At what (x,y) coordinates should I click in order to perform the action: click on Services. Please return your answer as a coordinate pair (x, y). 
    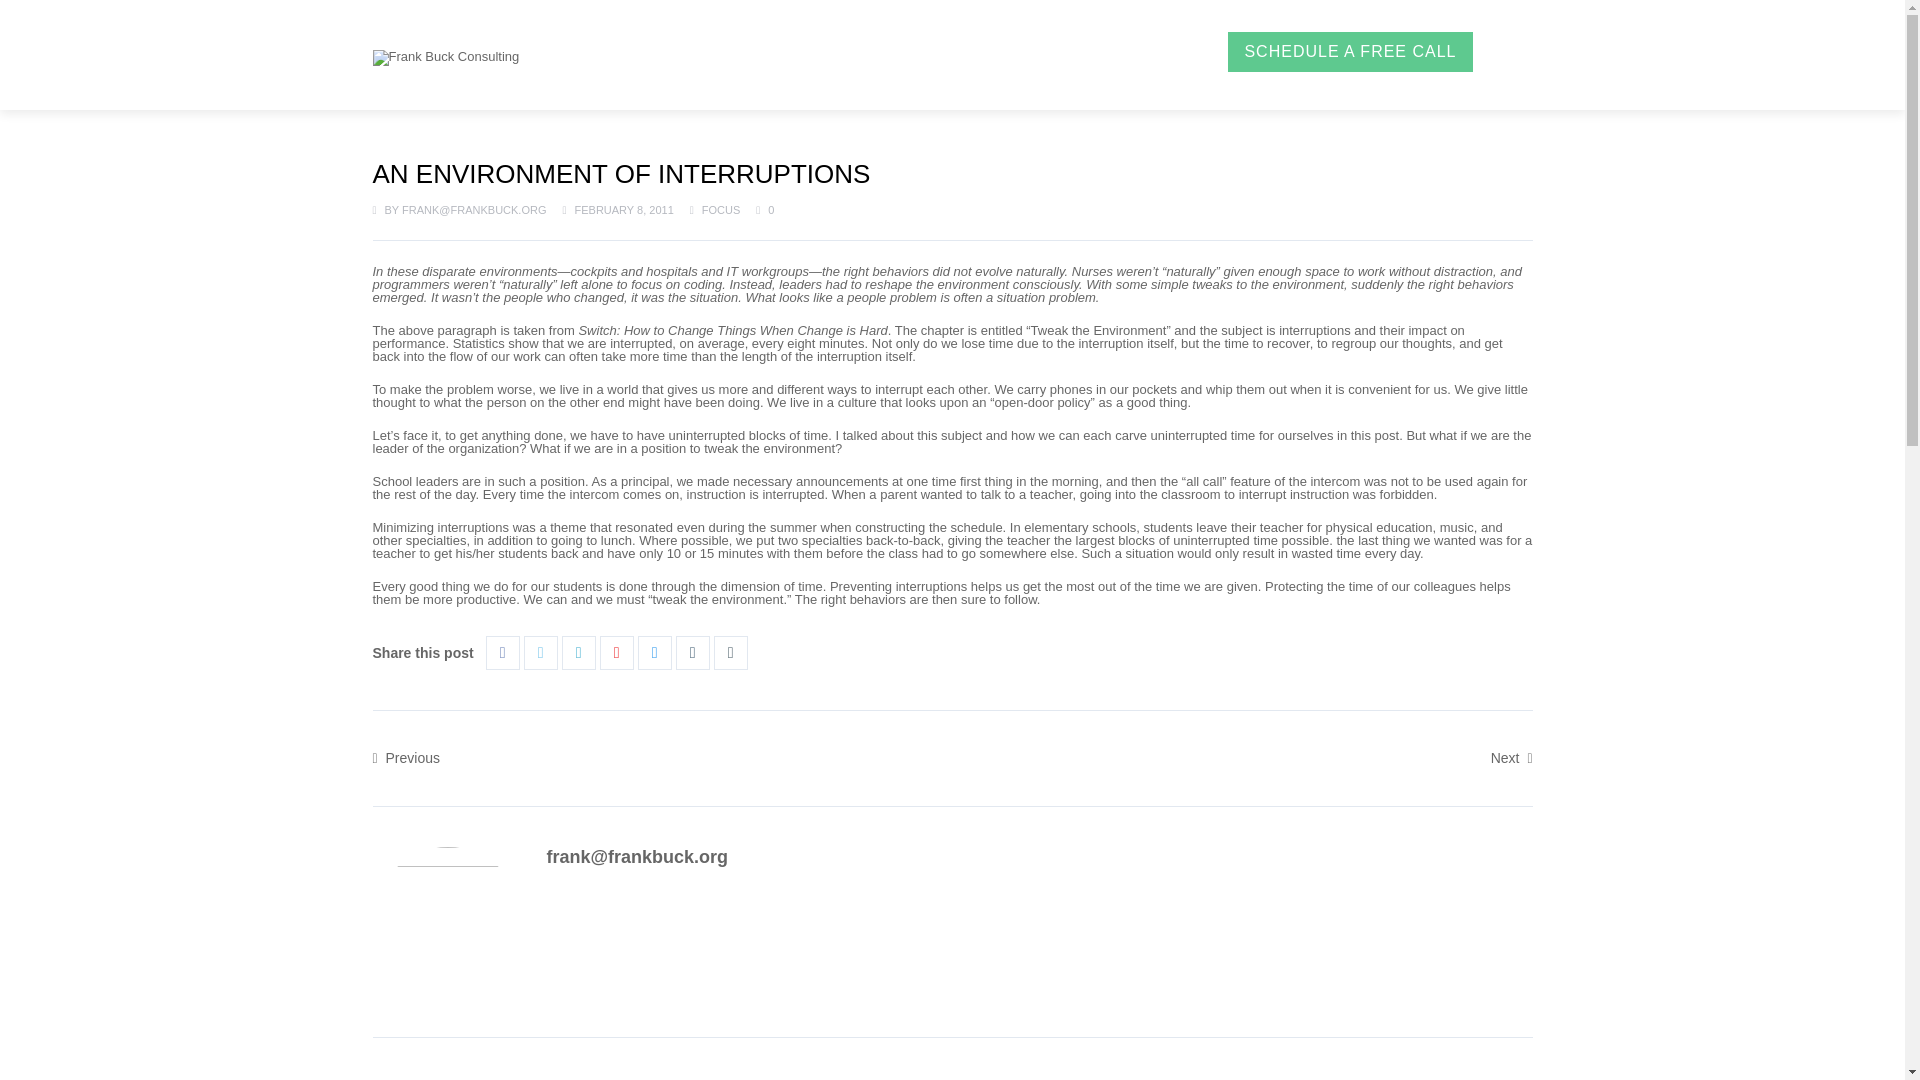
    Looking at the image, I should click on (844, 52).